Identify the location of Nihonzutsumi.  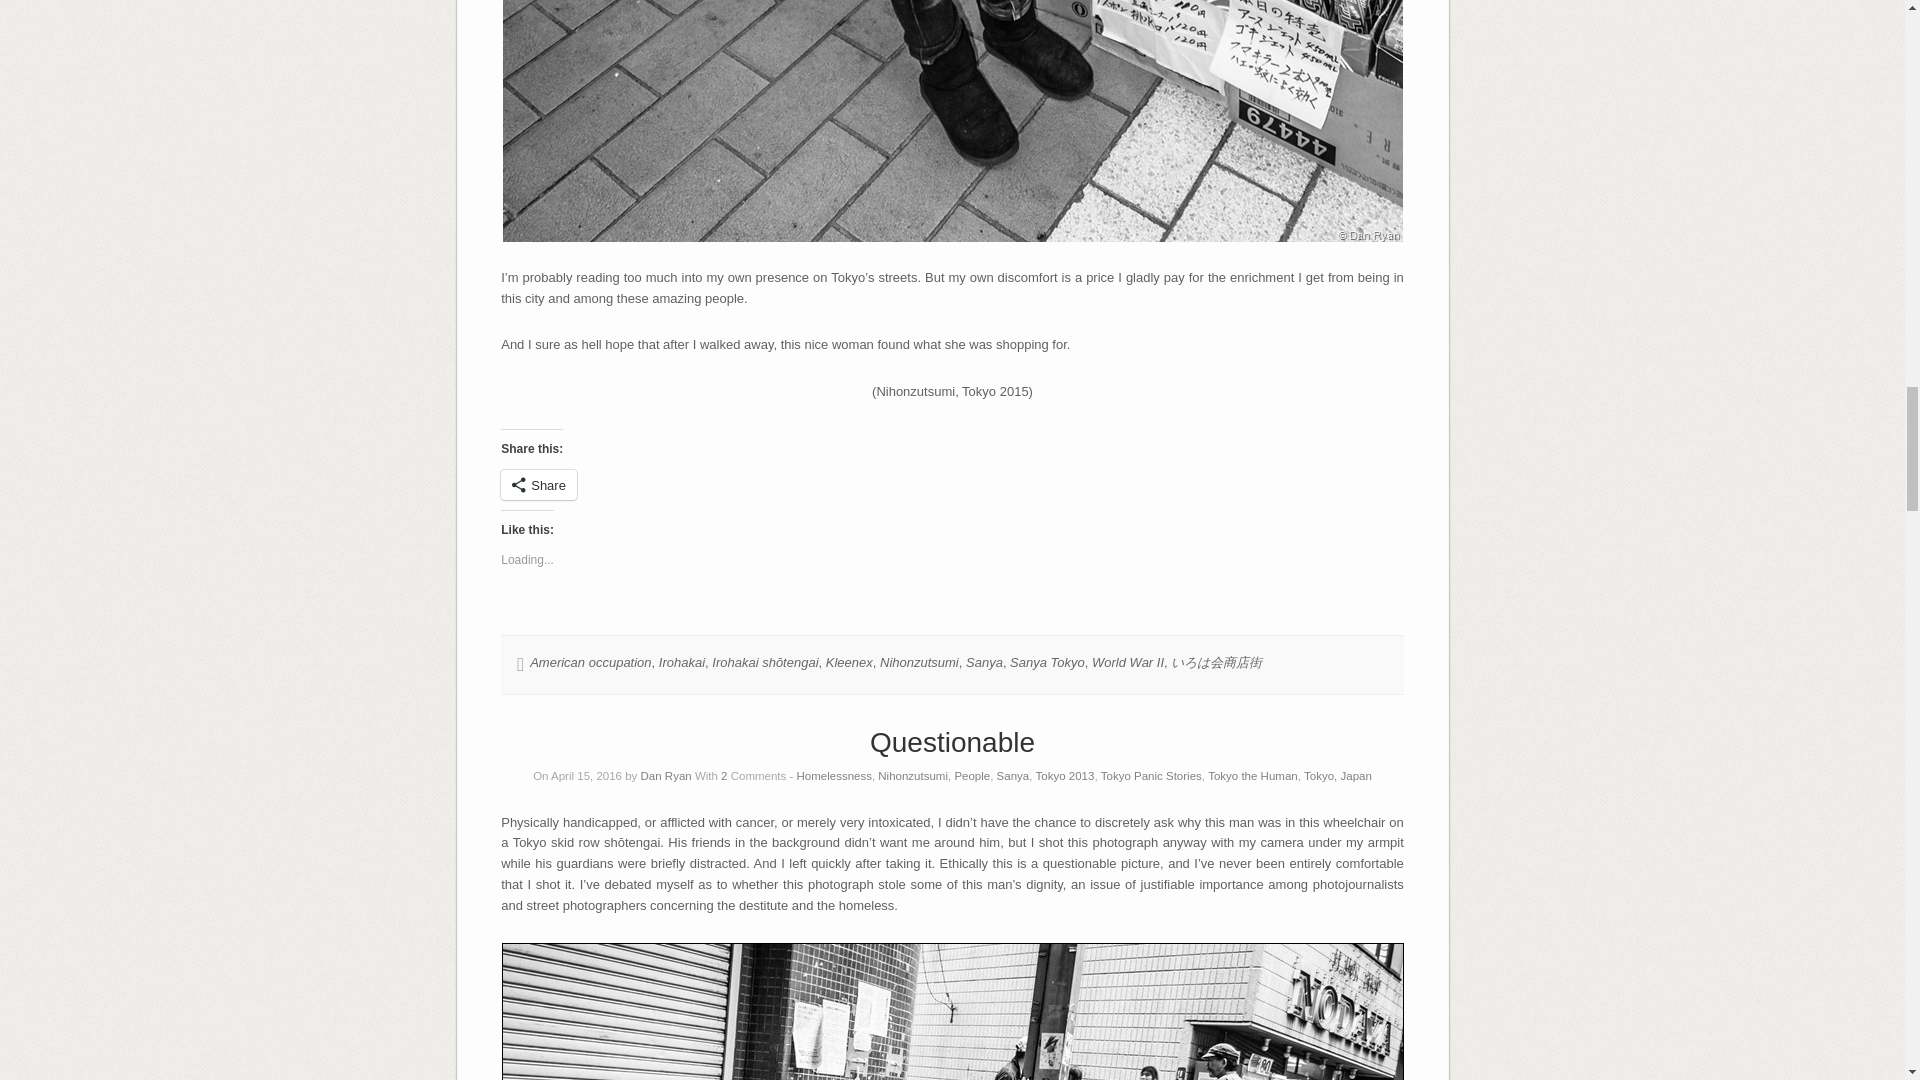
(918, 662).